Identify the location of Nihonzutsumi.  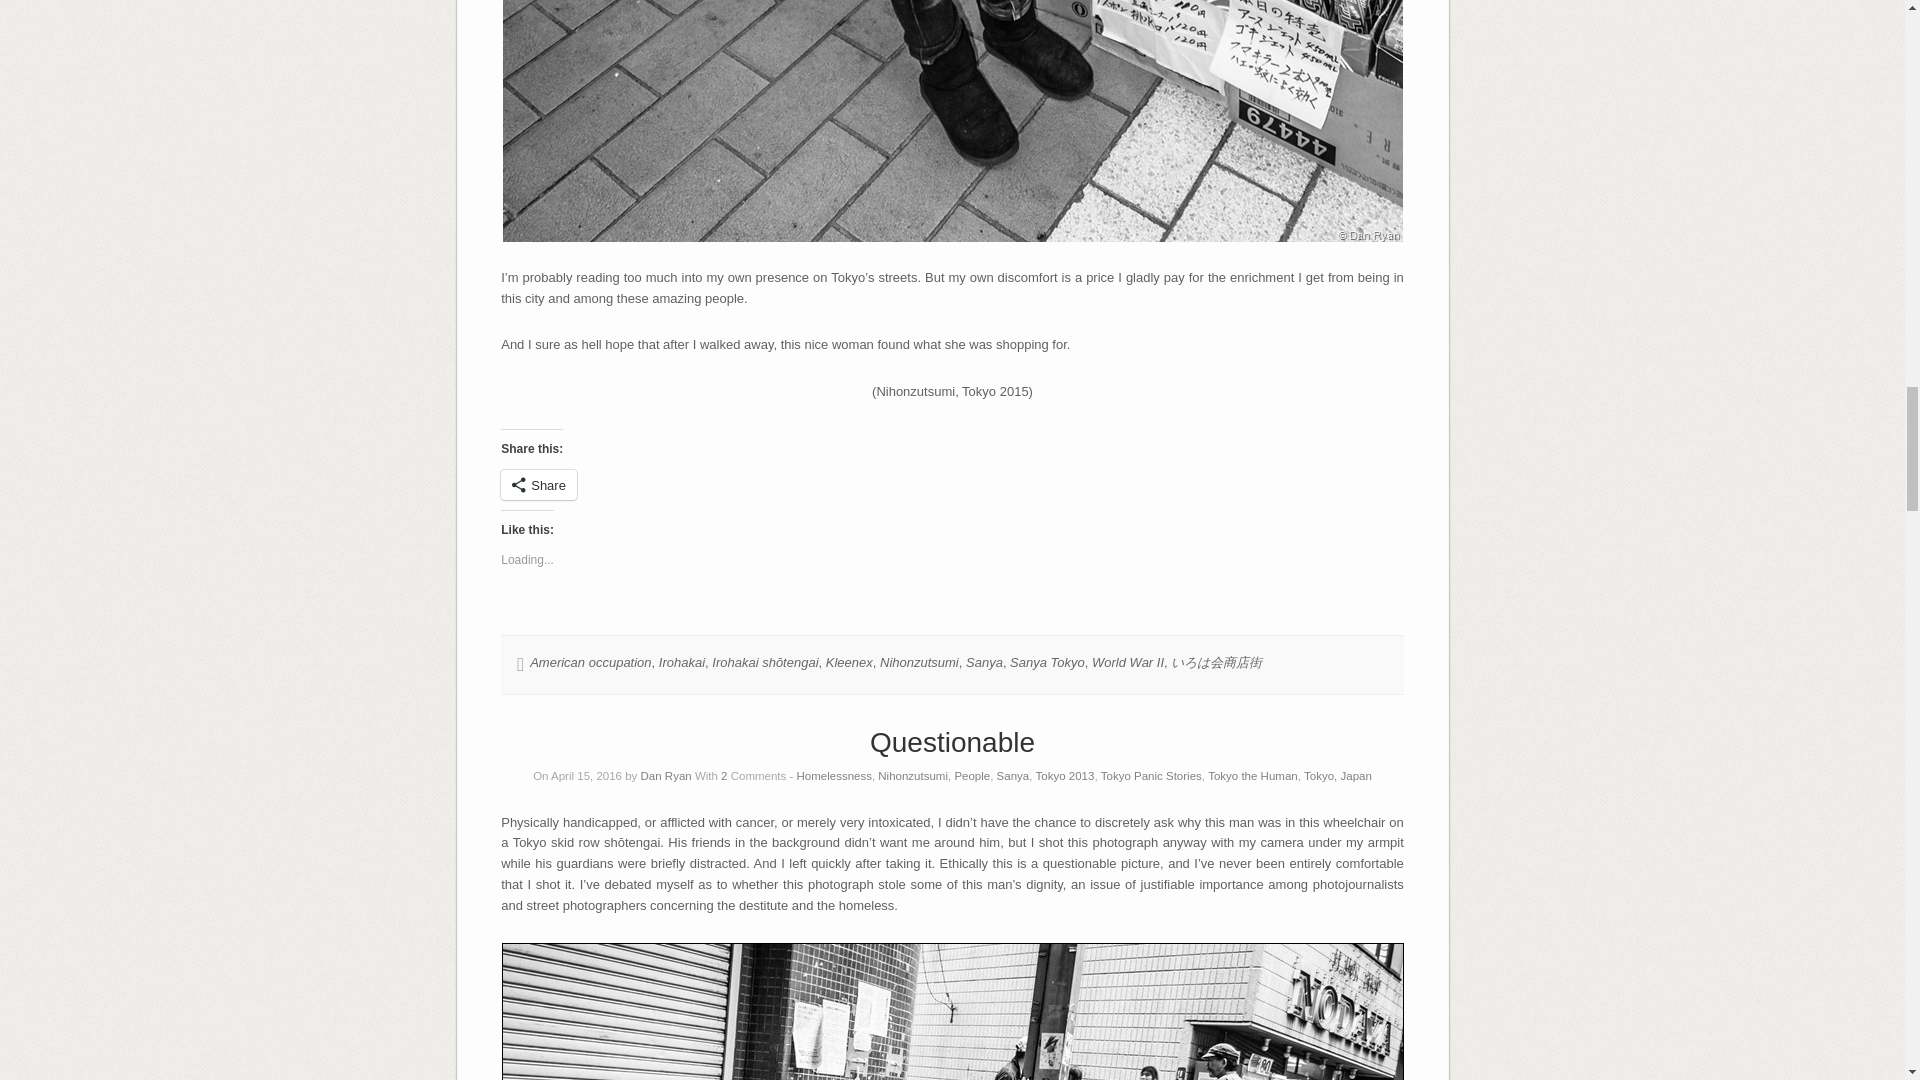
(918, 662).